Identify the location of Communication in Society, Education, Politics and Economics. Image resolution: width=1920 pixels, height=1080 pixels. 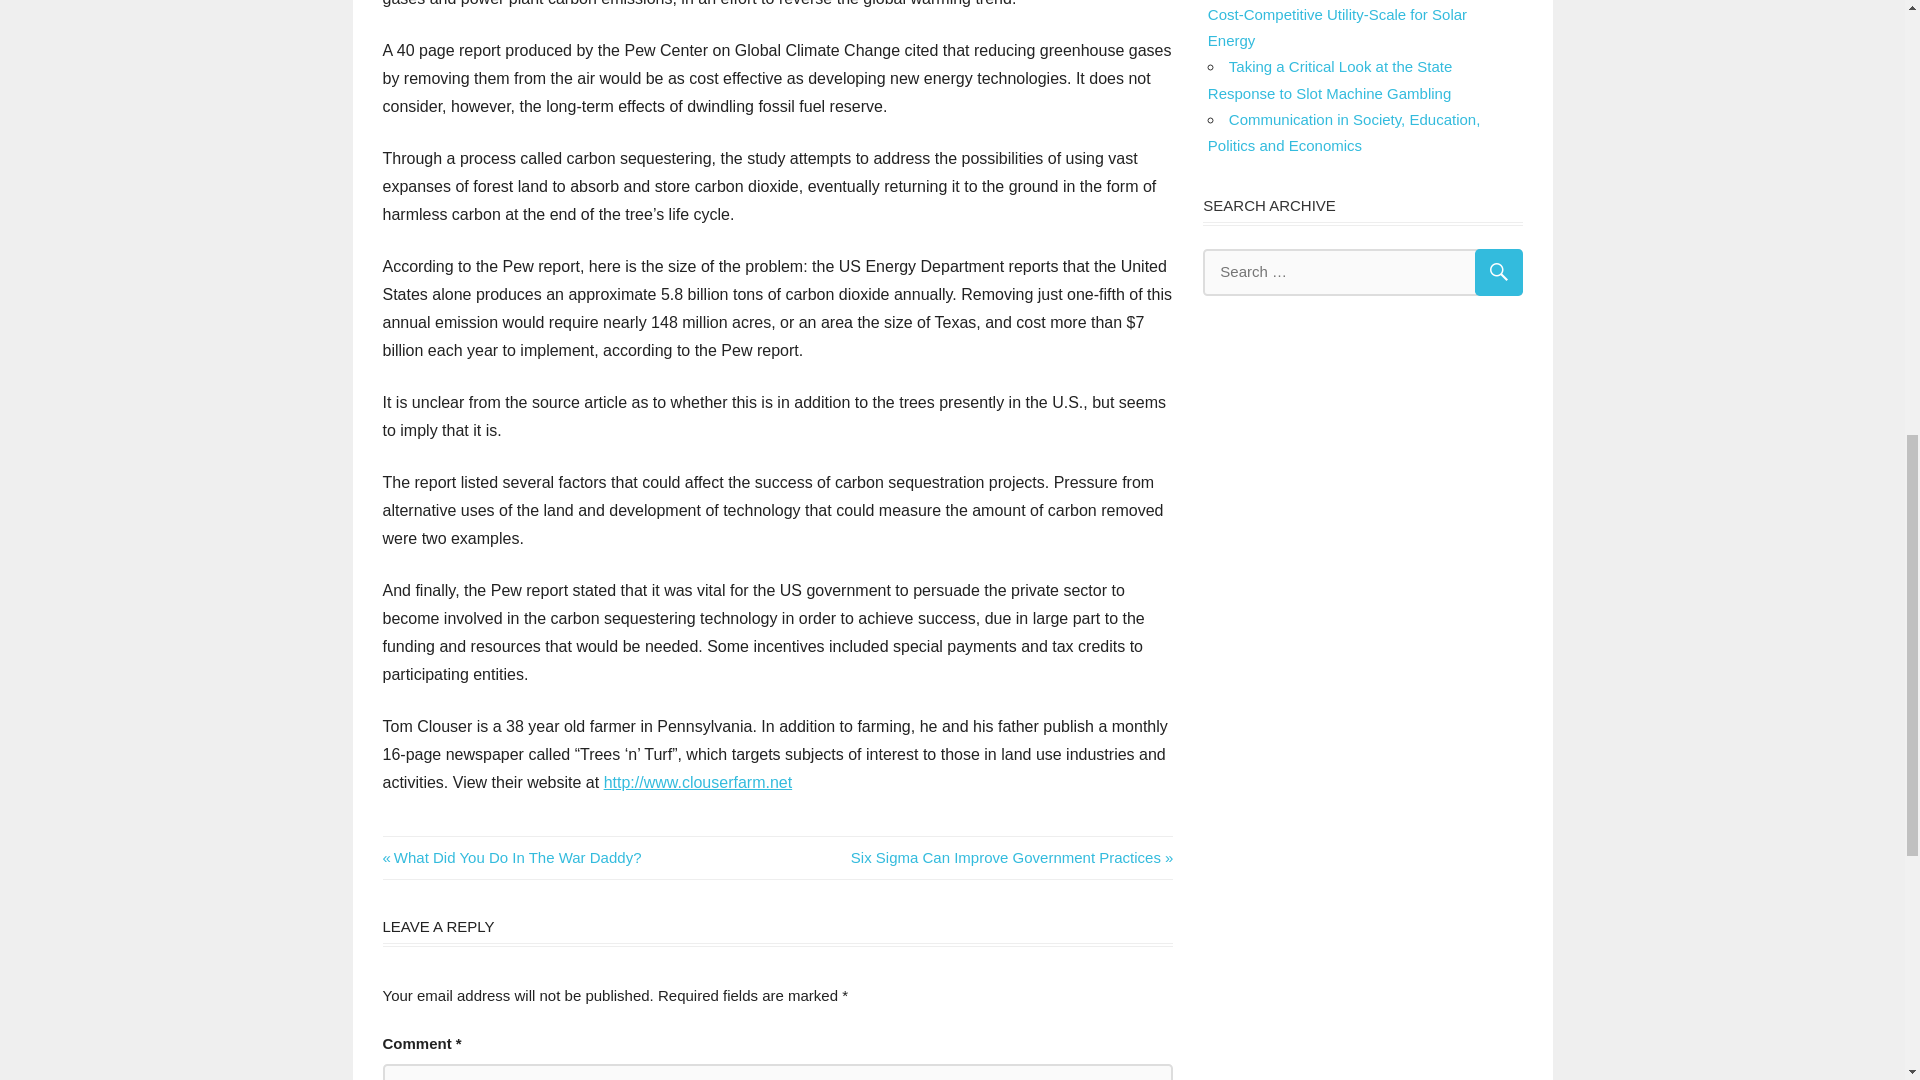
(1344, 132).